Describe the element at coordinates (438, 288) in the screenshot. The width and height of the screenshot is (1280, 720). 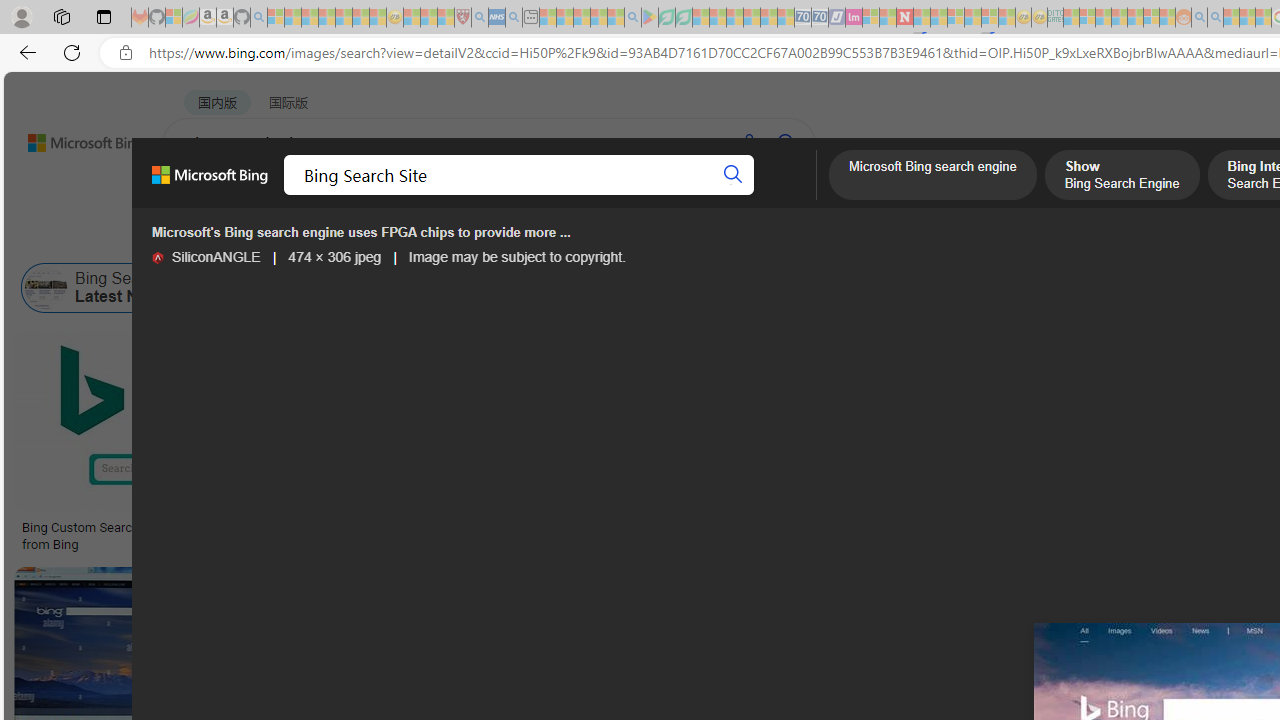
I see `Bing Searches Today` at that location.